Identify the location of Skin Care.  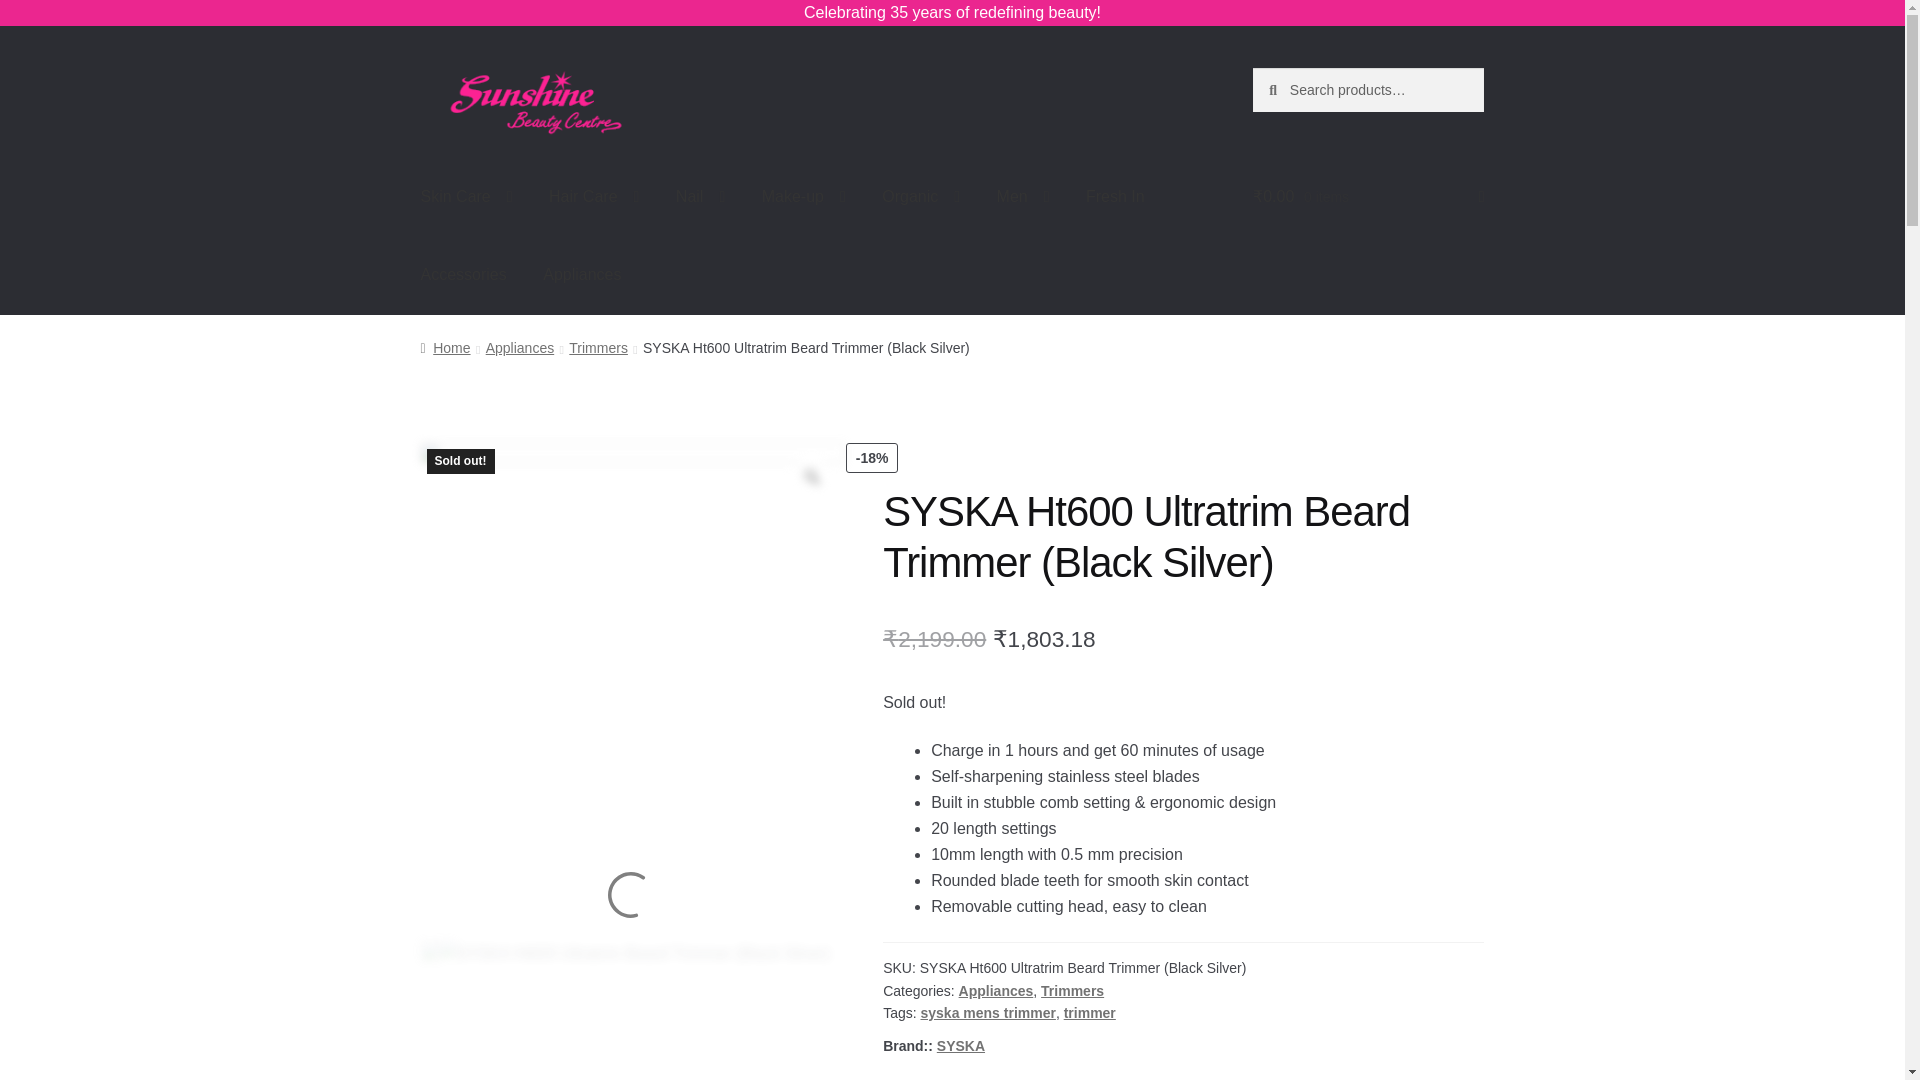
(467, 197).